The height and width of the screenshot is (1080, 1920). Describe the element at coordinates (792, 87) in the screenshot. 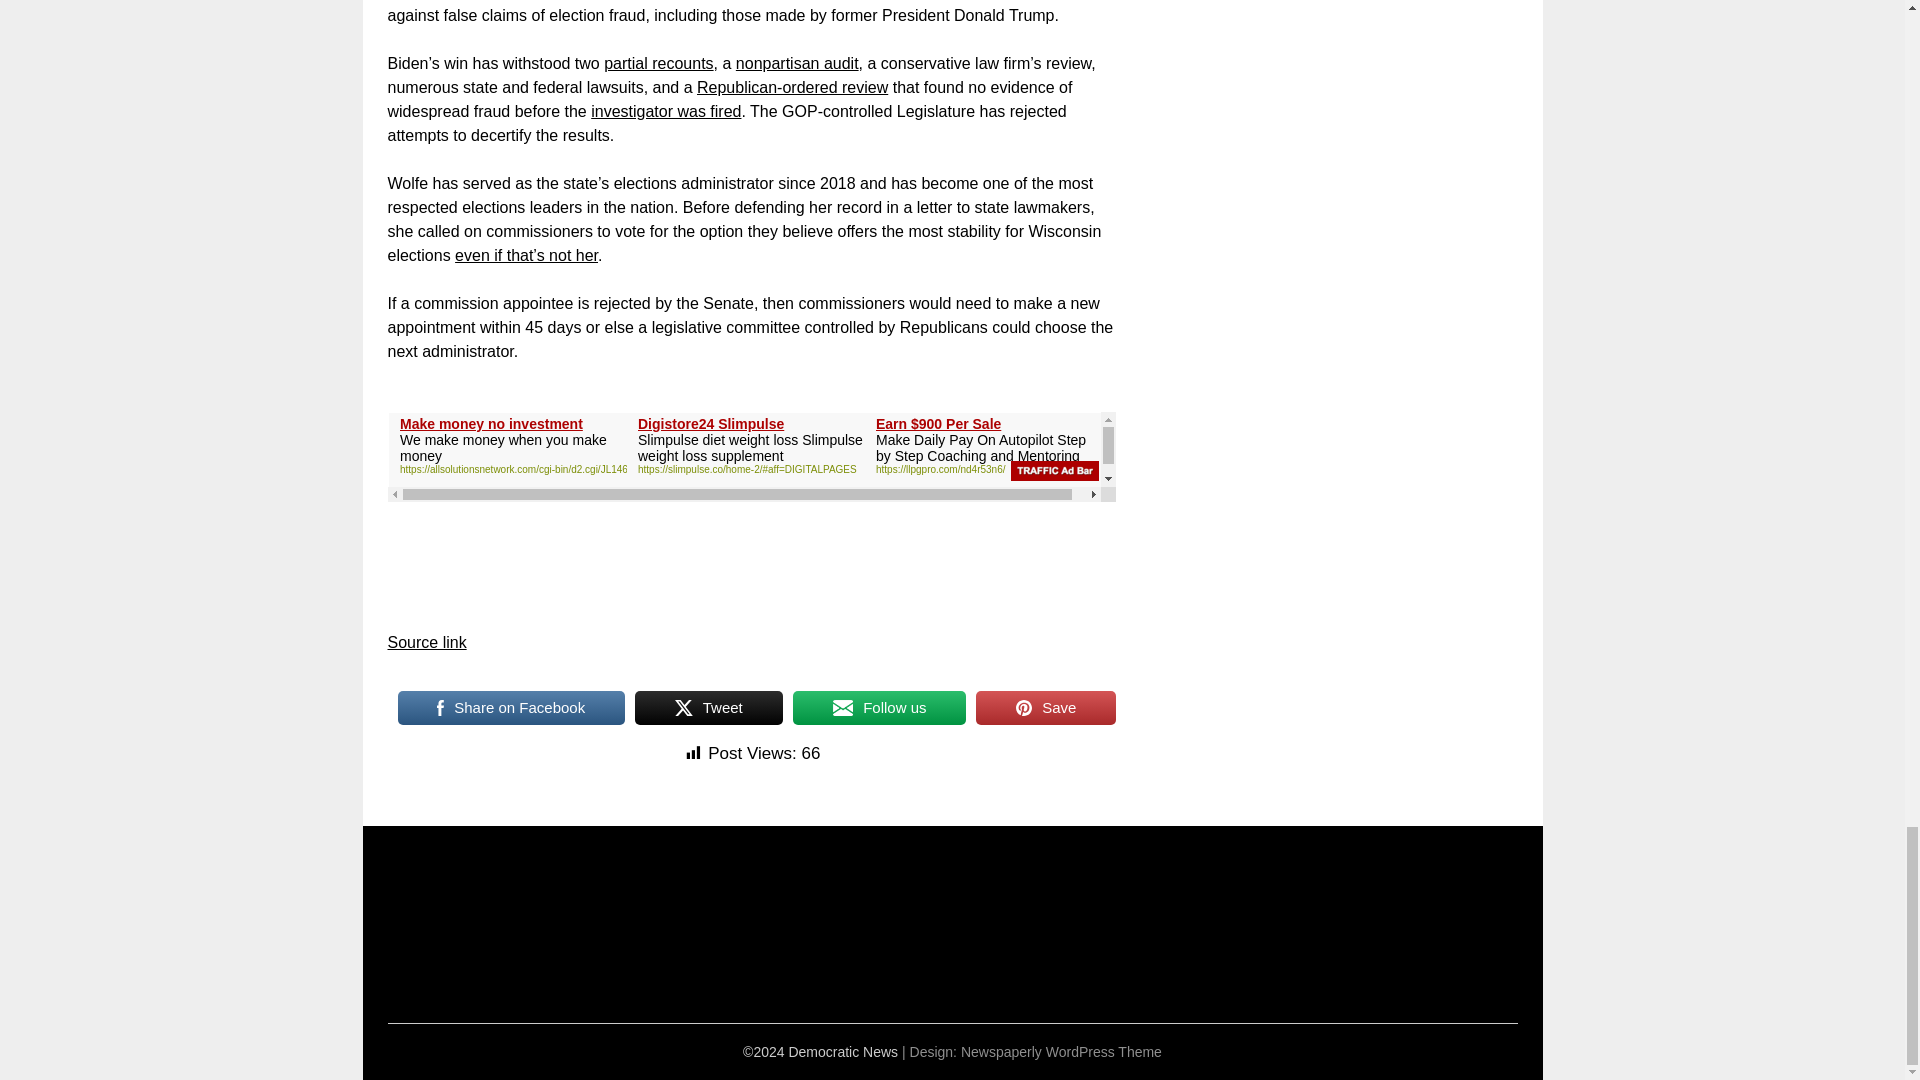

I see `Republican-ordered review` at that location.